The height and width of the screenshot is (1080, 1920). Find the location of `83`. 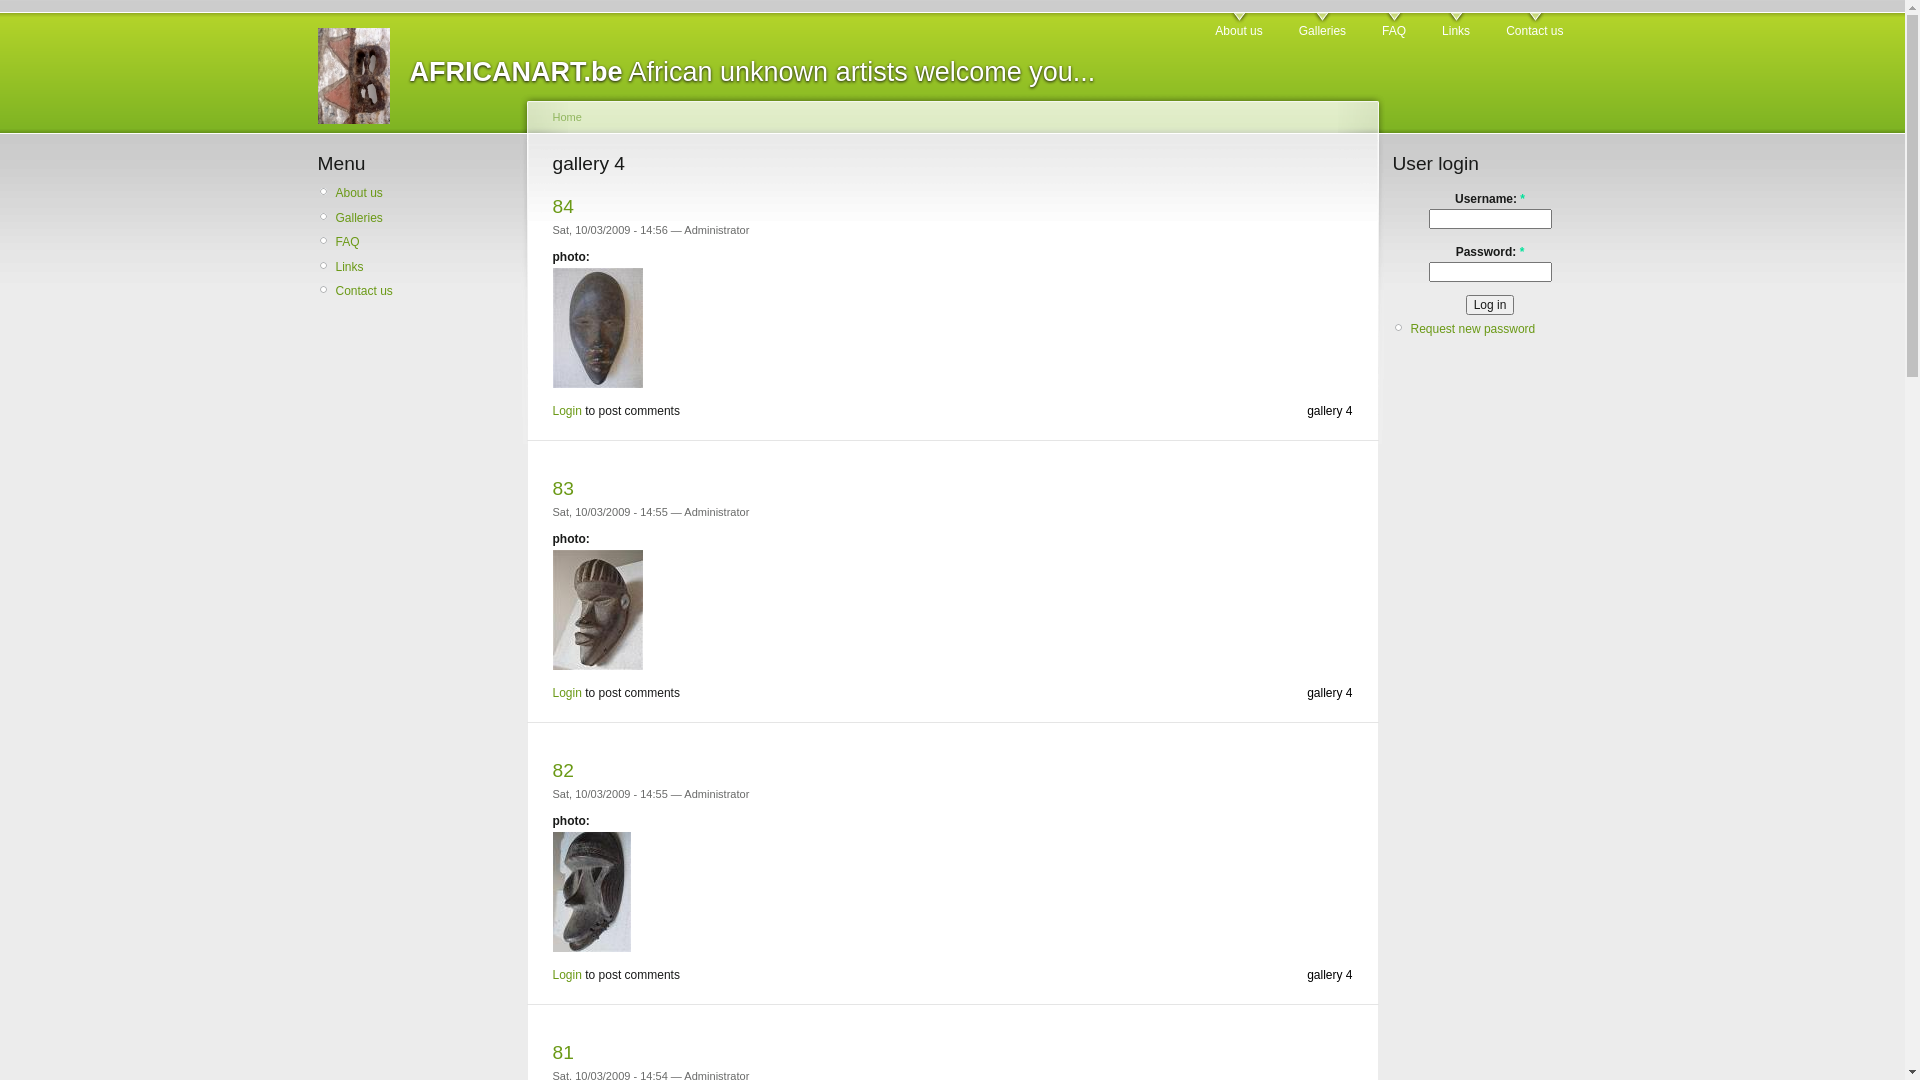

83 is located at coordinates (562, 488).